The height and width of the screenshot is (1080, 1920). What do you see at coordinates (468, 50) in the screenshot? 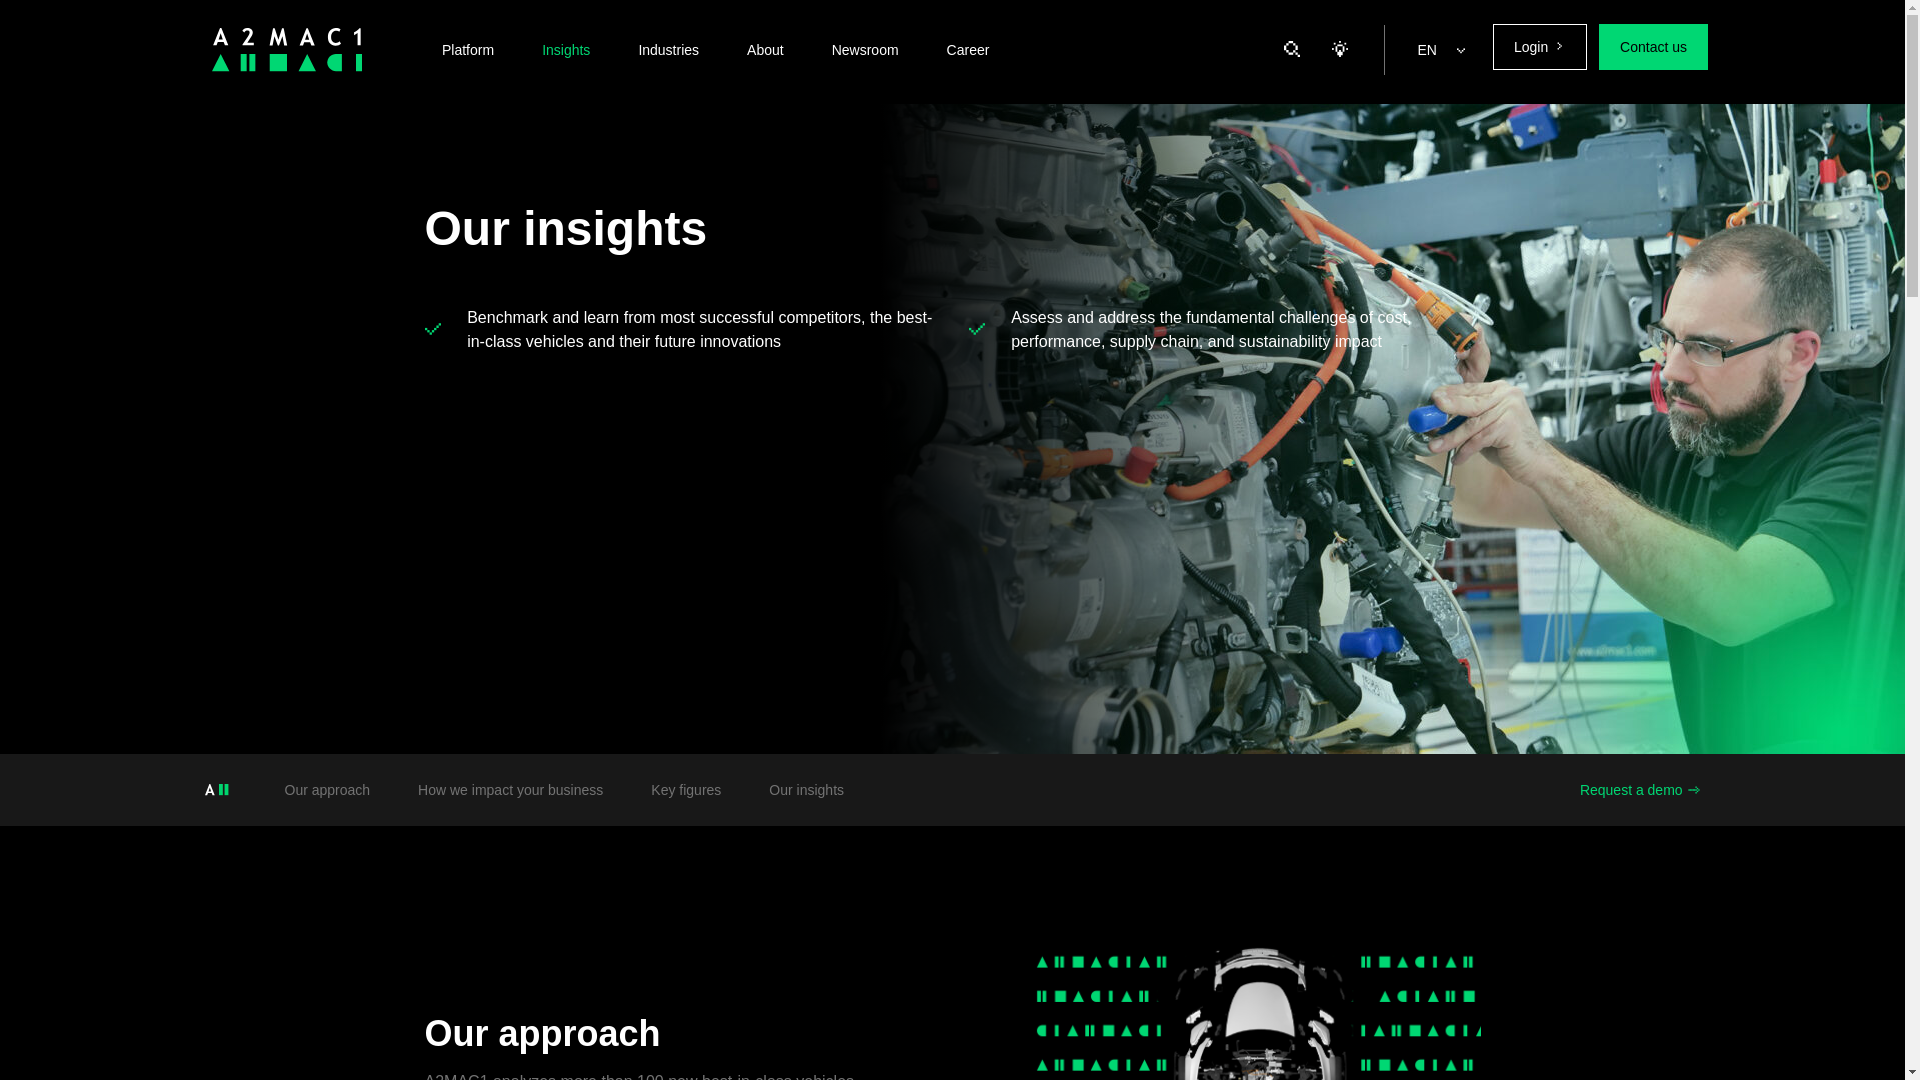
I see `Platform` at bounding box center [468, 50].